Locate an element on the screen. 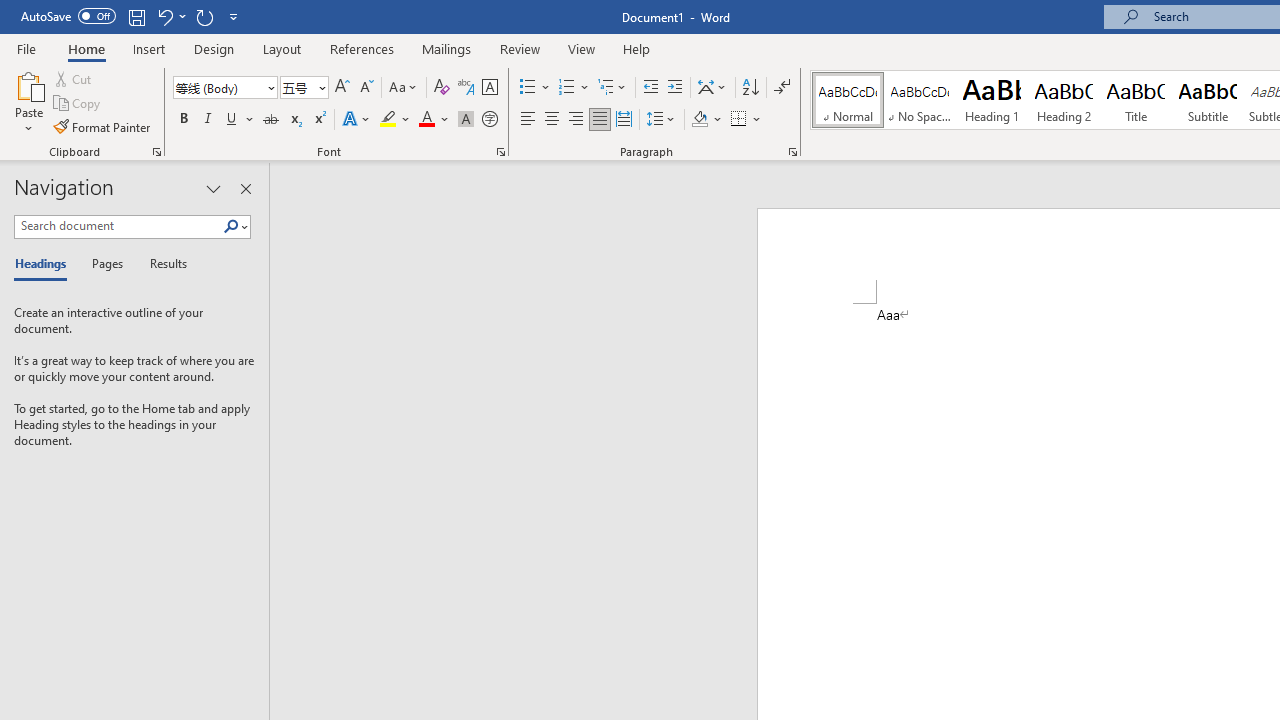 The image size is (1280, 720). Bullets is located at coordinates (528, 88).